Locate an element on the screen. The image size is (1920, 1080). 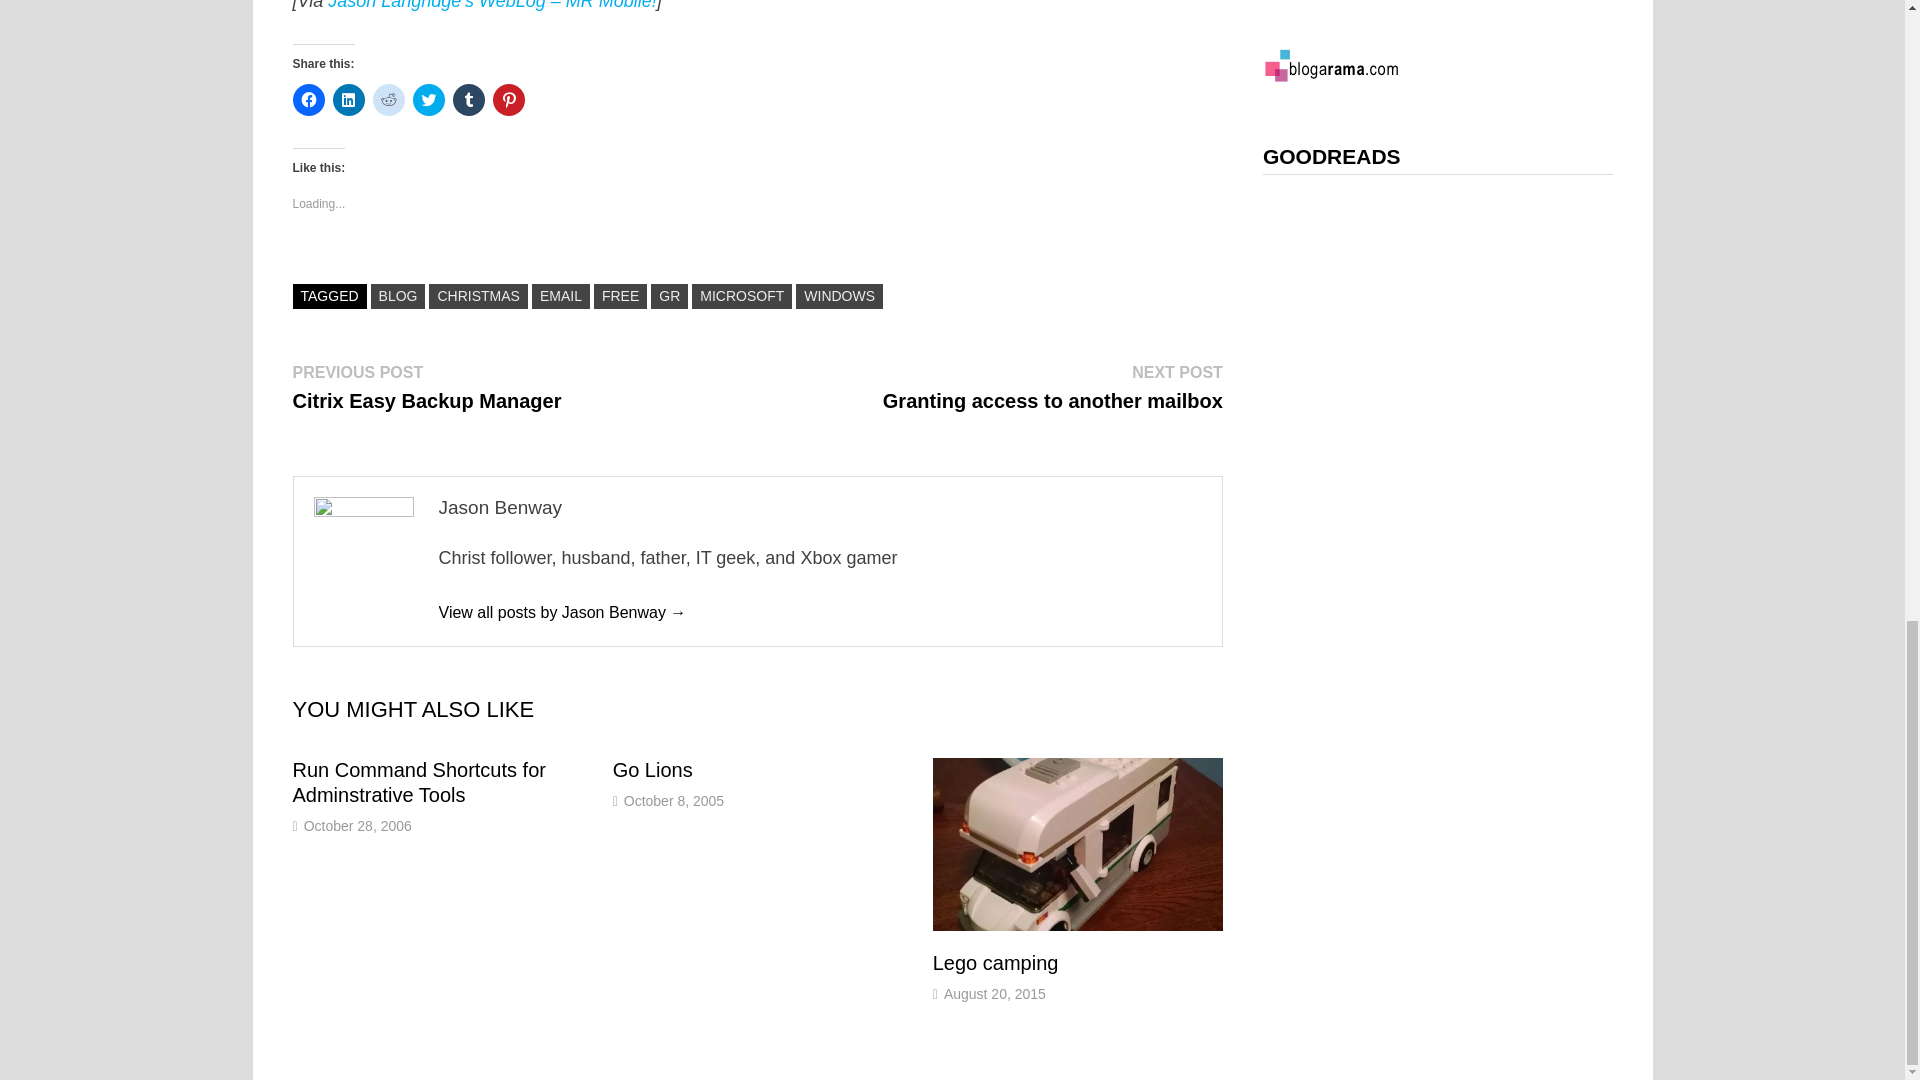
October 8, 2005 is located at coordinates (674, 800).